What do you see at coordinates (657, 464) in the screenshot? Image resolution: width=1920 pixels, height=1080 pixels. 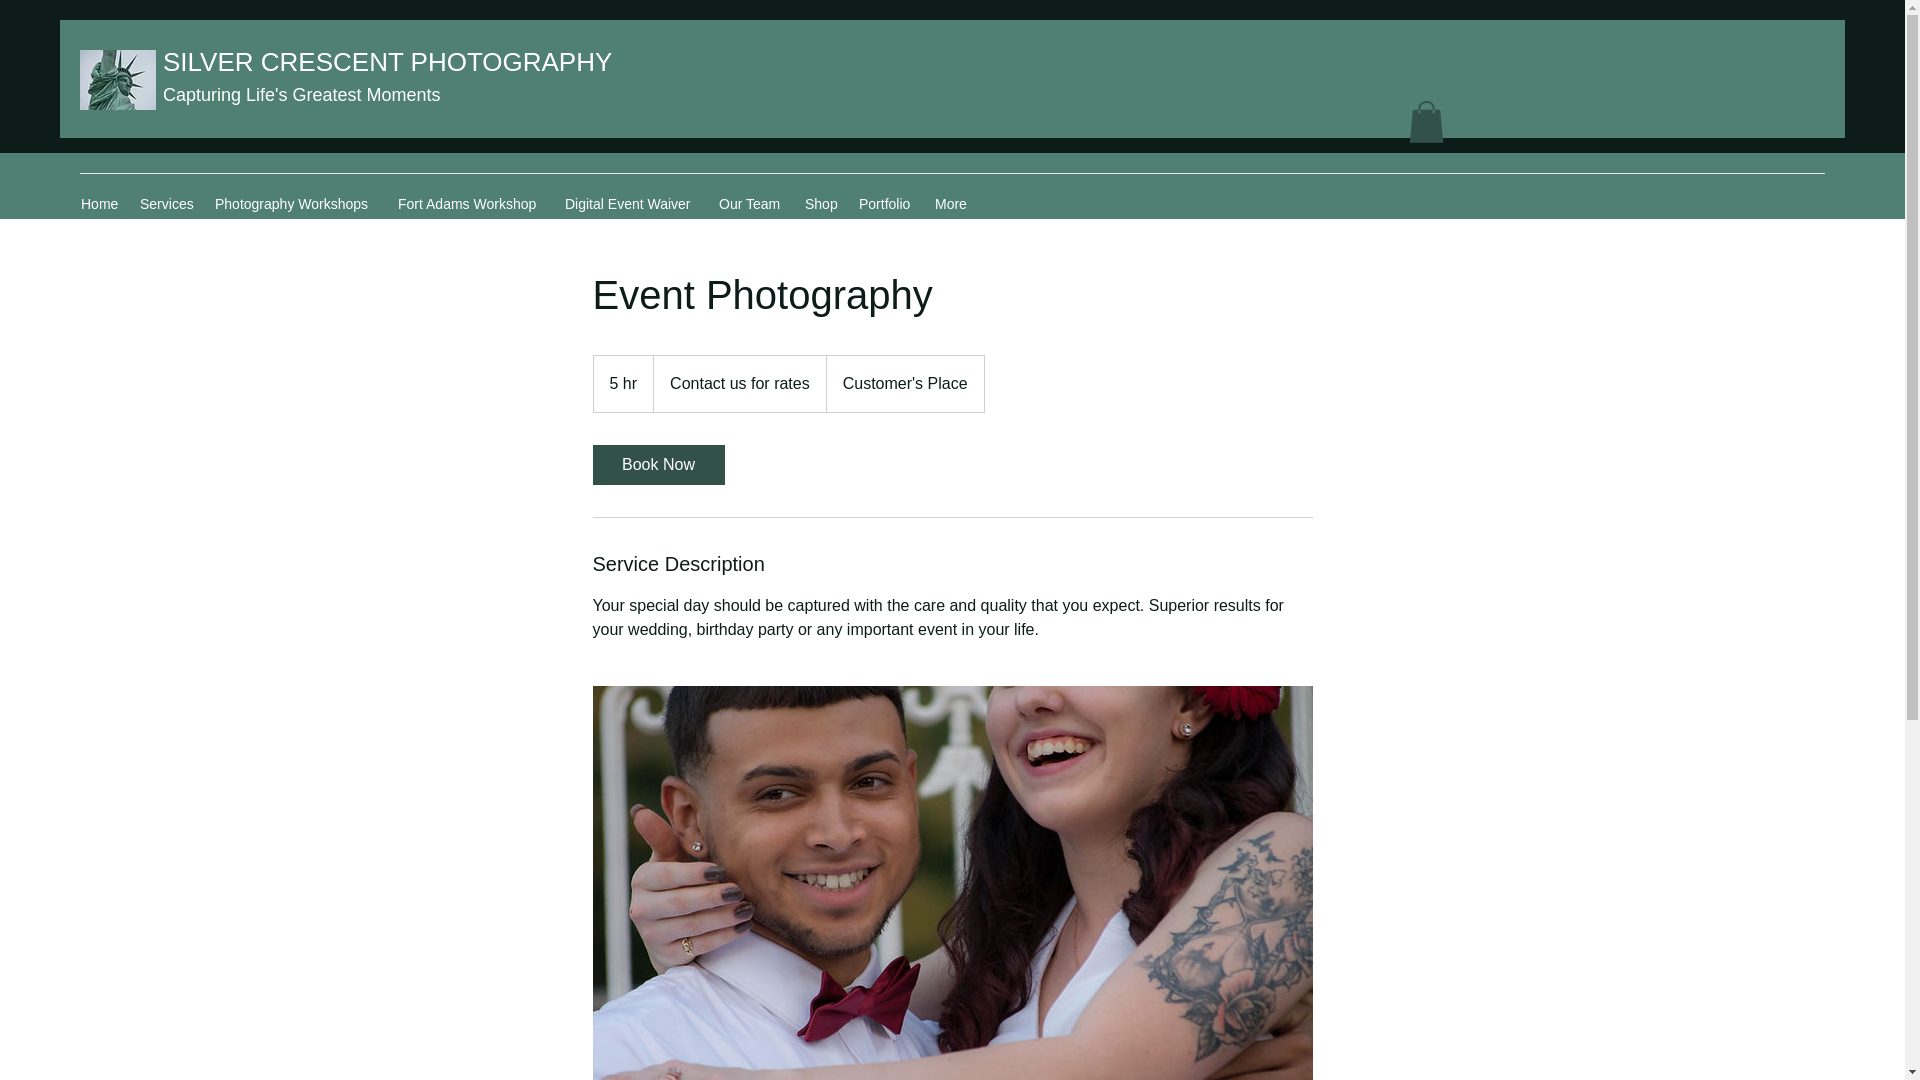 I see `Book Now` at bounding box center [657, 464].